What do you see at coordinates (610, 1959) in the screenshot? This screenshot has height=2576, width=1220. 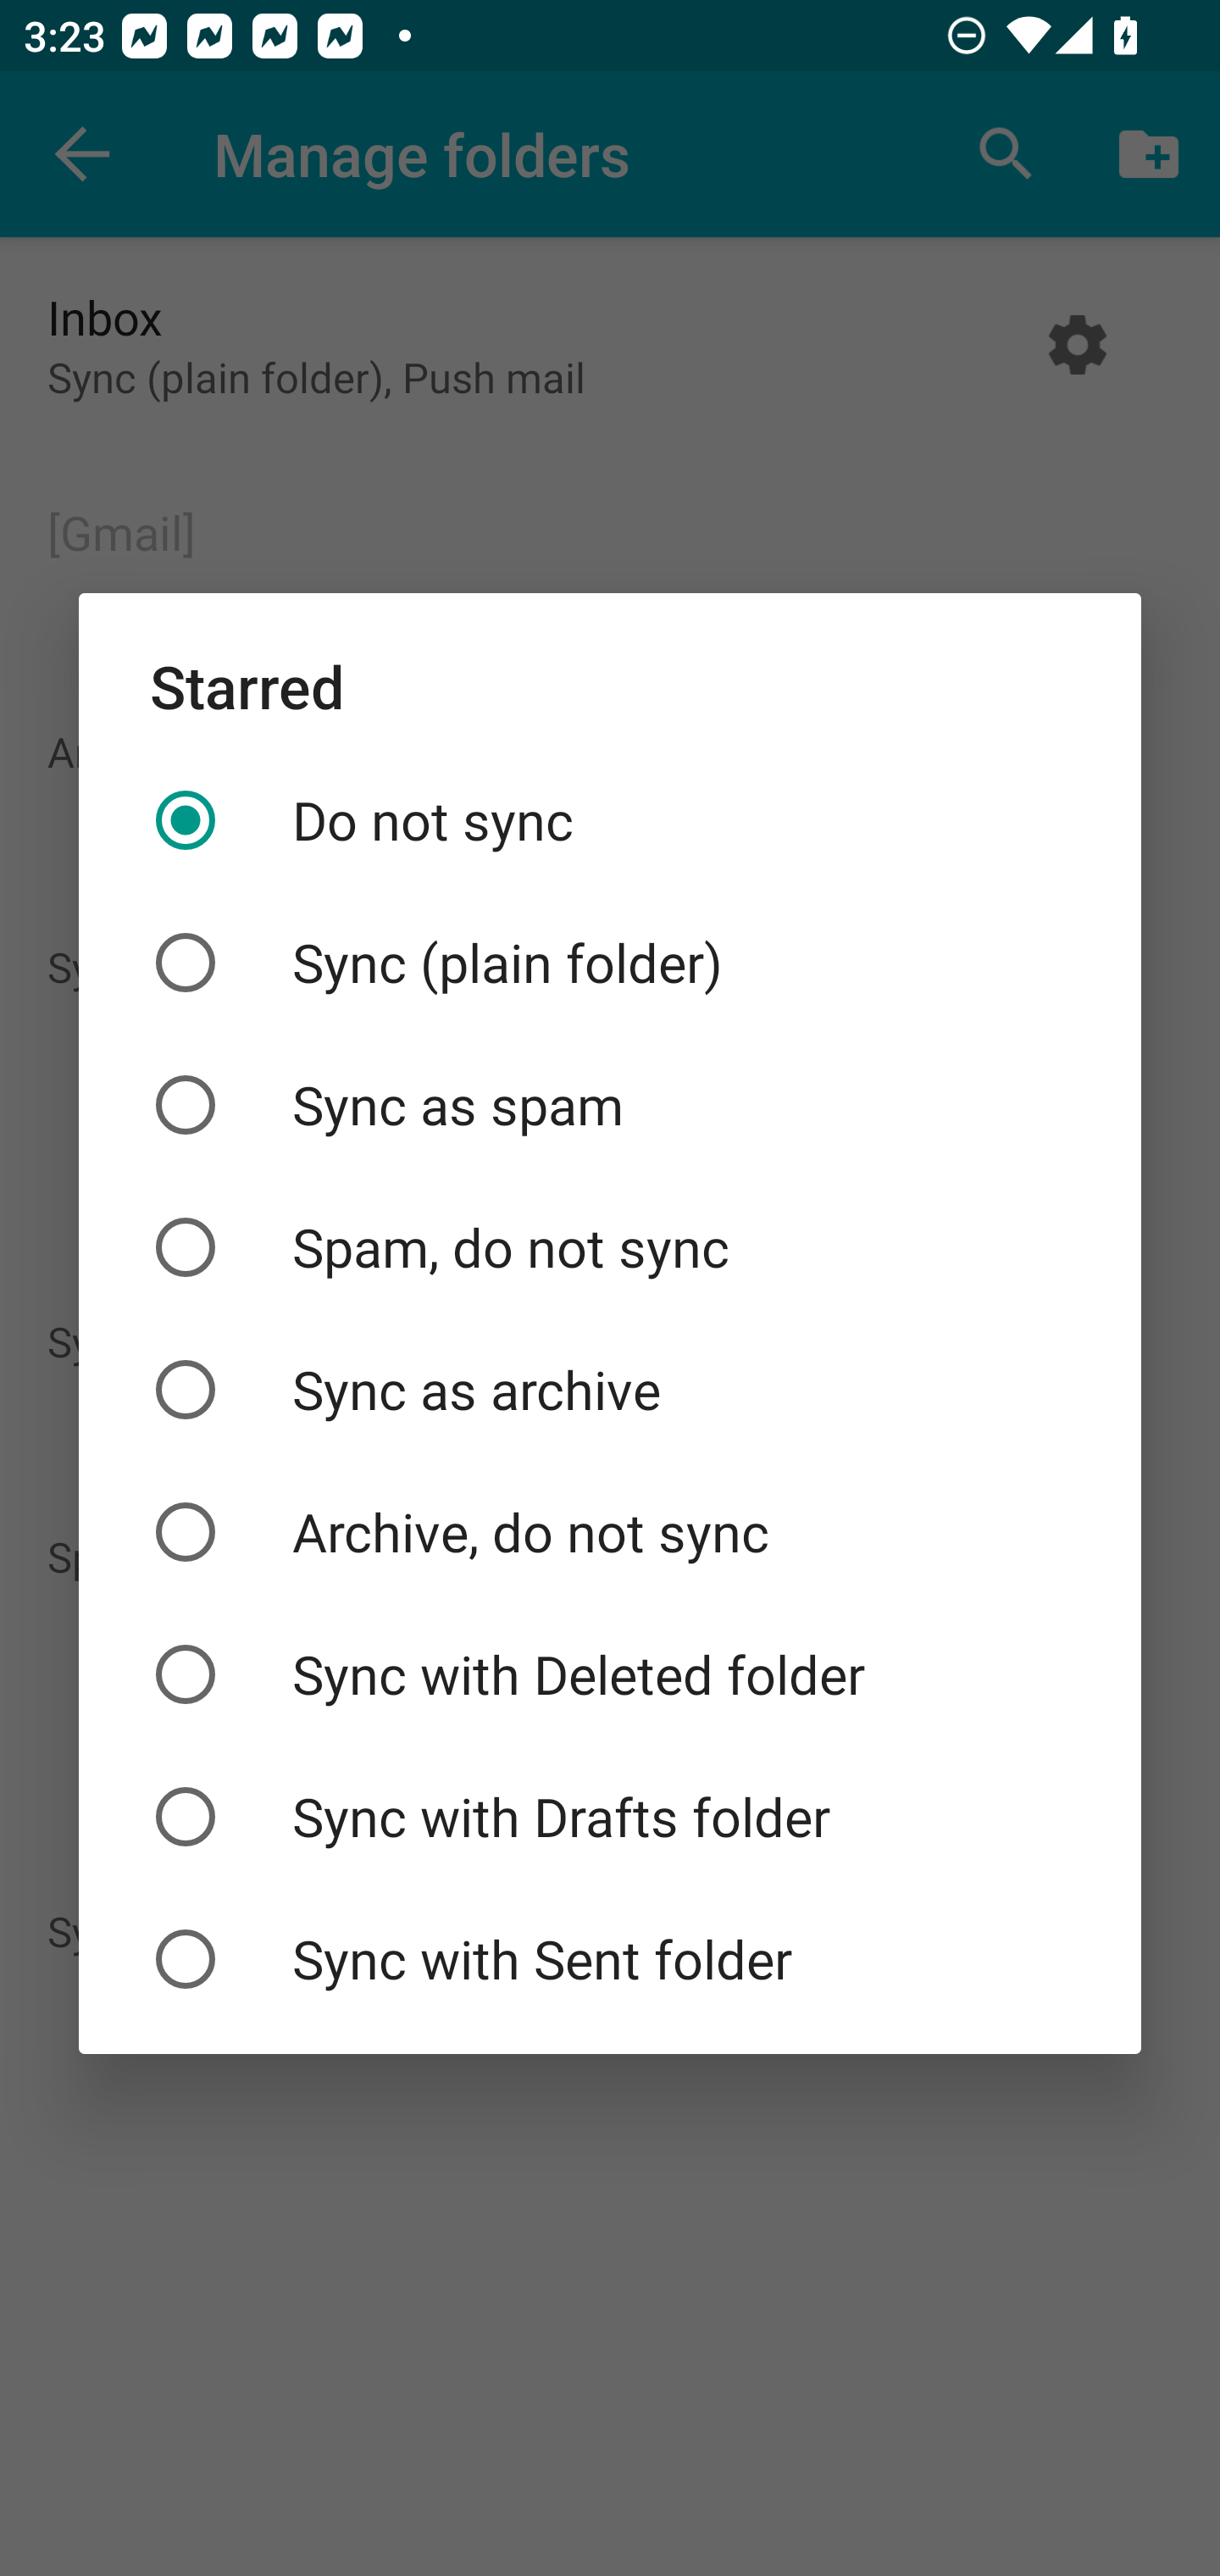 I see `Sync with Sent folder` at bounding box center [610, 1959].